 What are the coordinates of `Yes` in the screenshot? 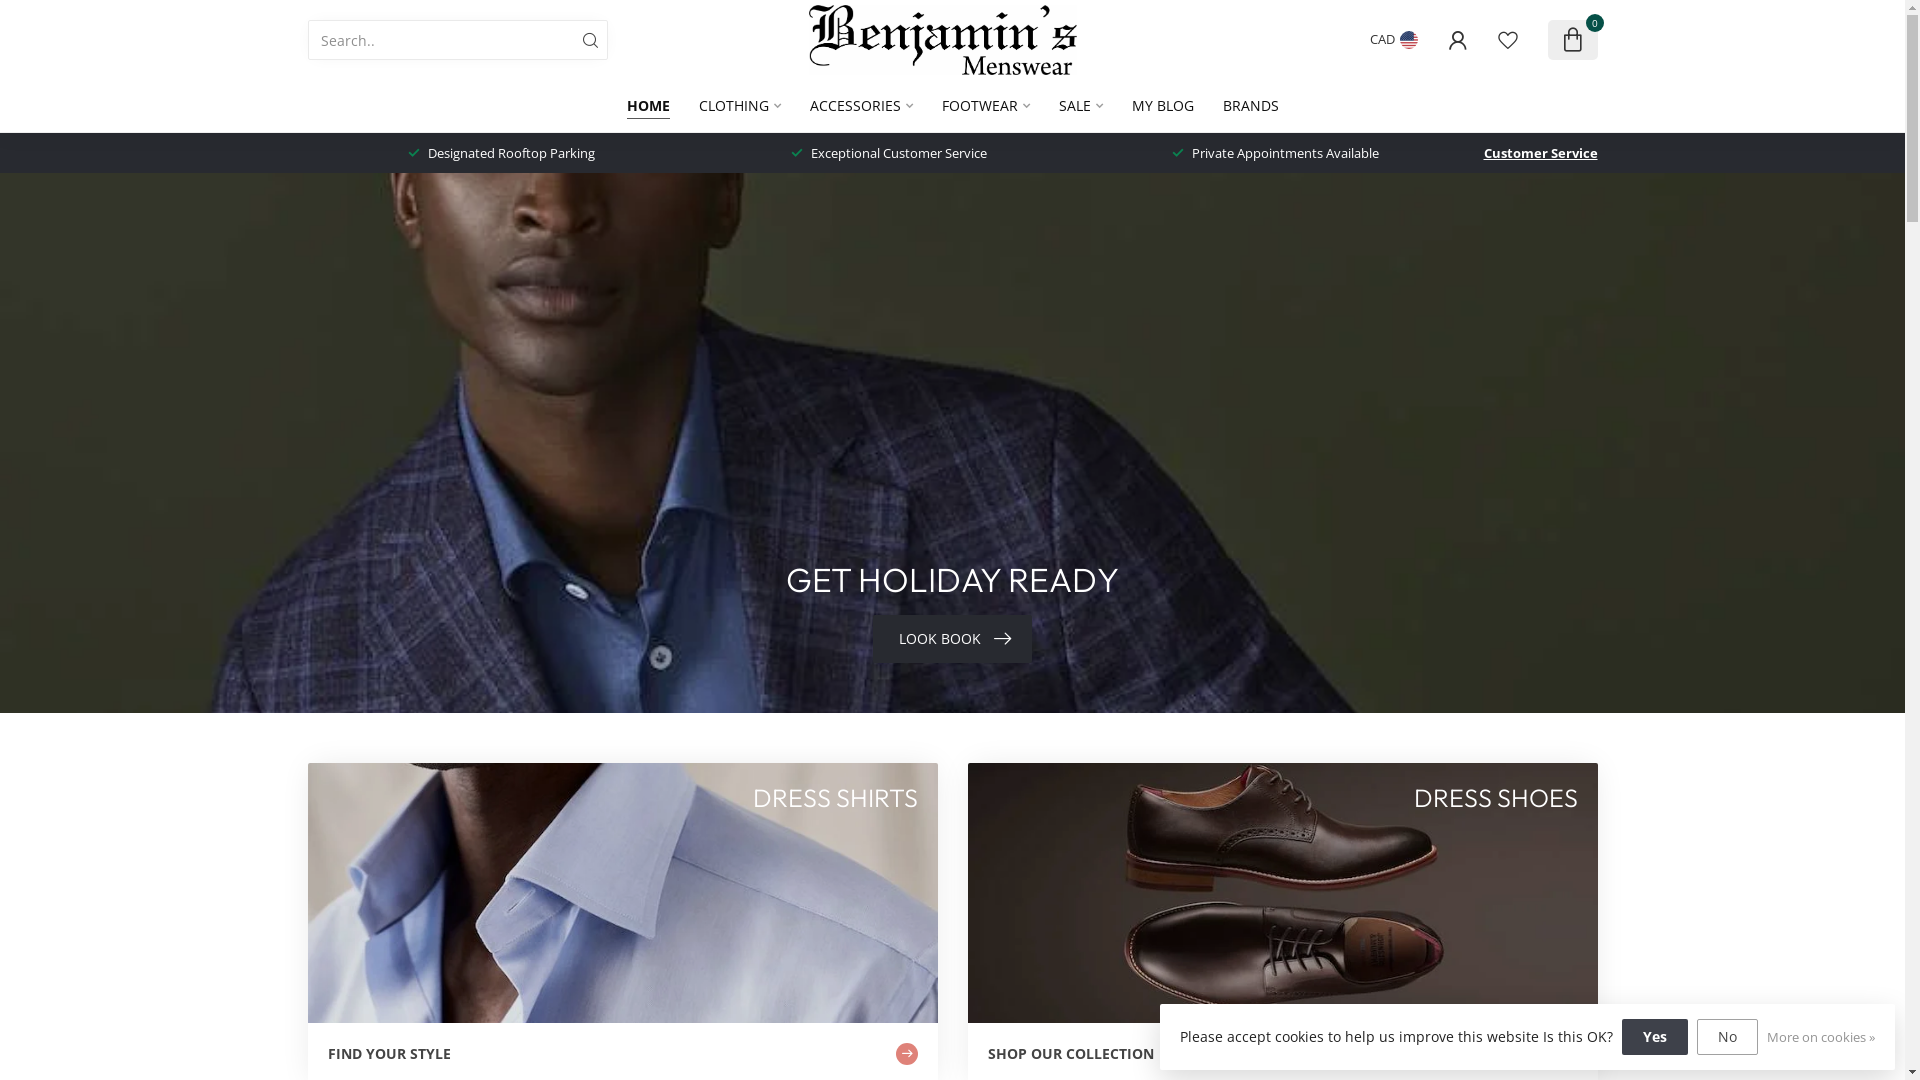 It's located at (1655, 1037).